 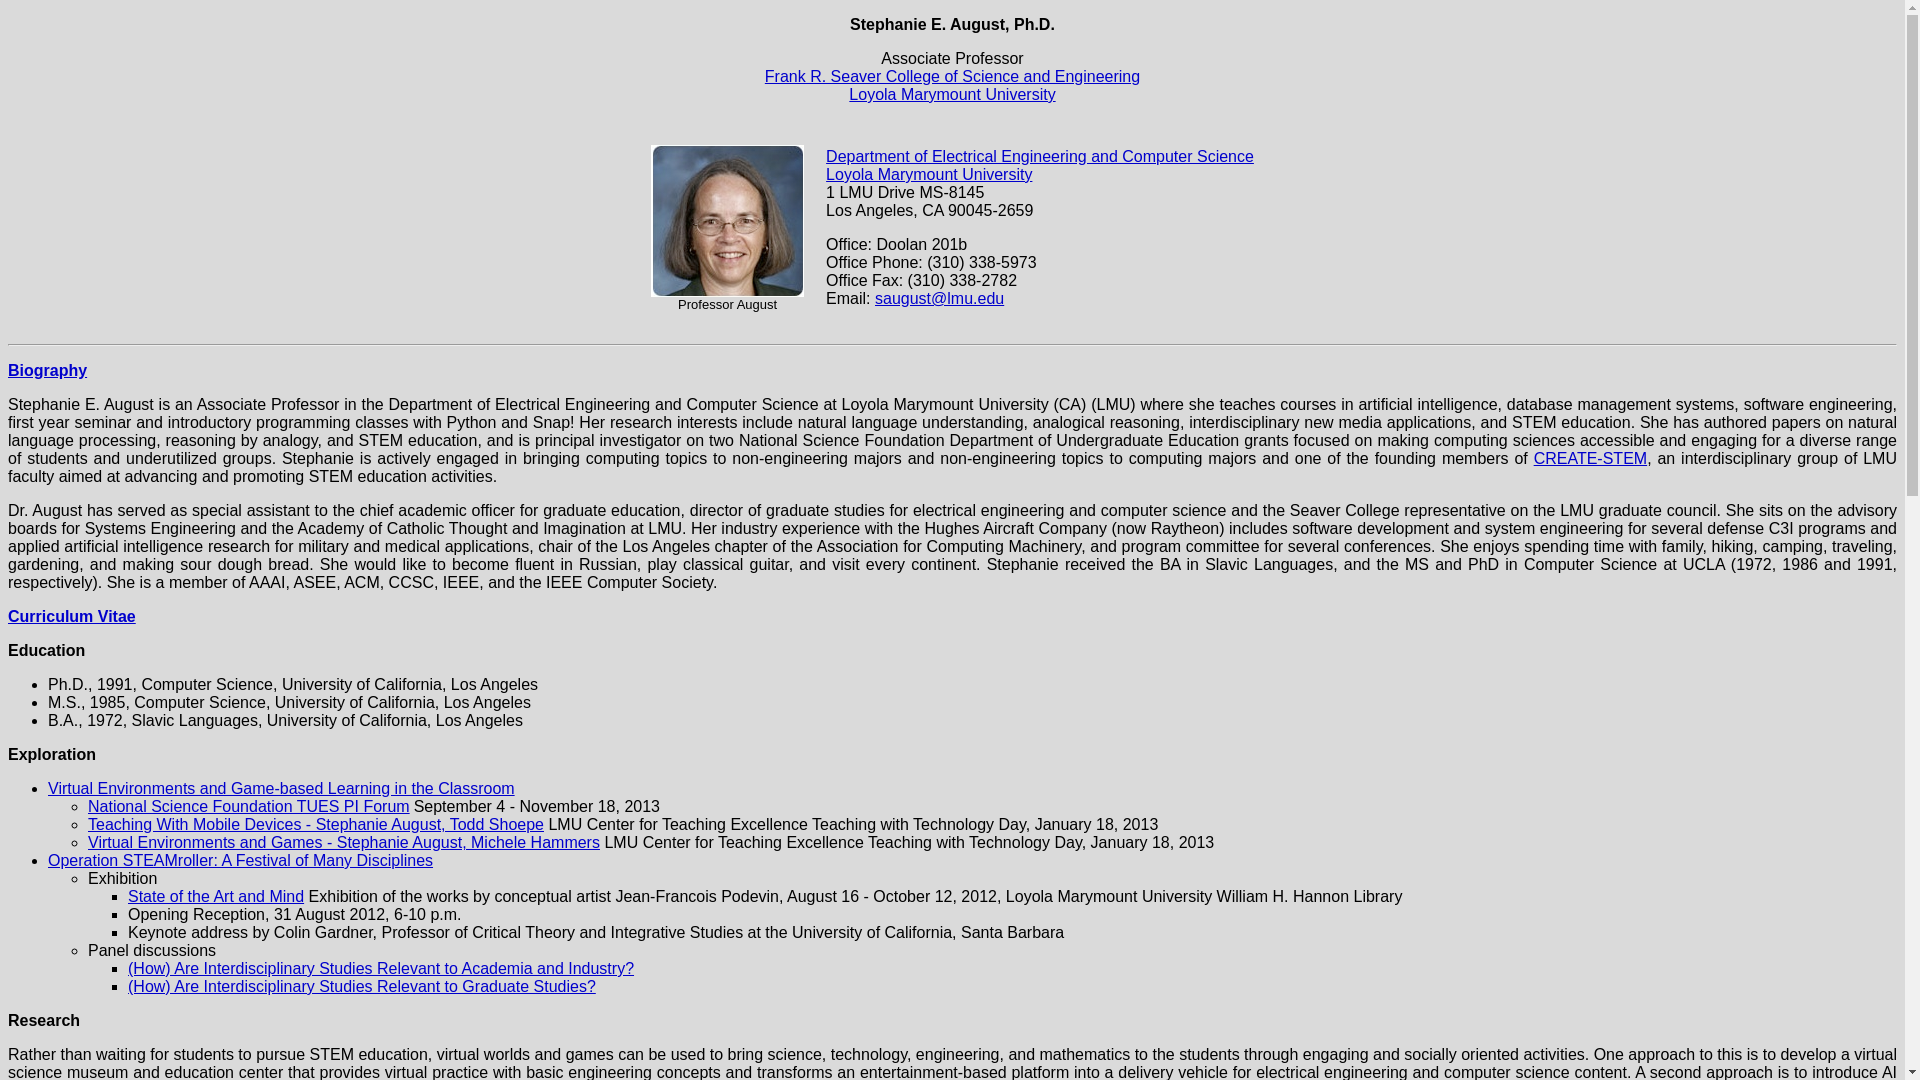 I want to click on State of the Art and Mind, so click(x=216, y=896).